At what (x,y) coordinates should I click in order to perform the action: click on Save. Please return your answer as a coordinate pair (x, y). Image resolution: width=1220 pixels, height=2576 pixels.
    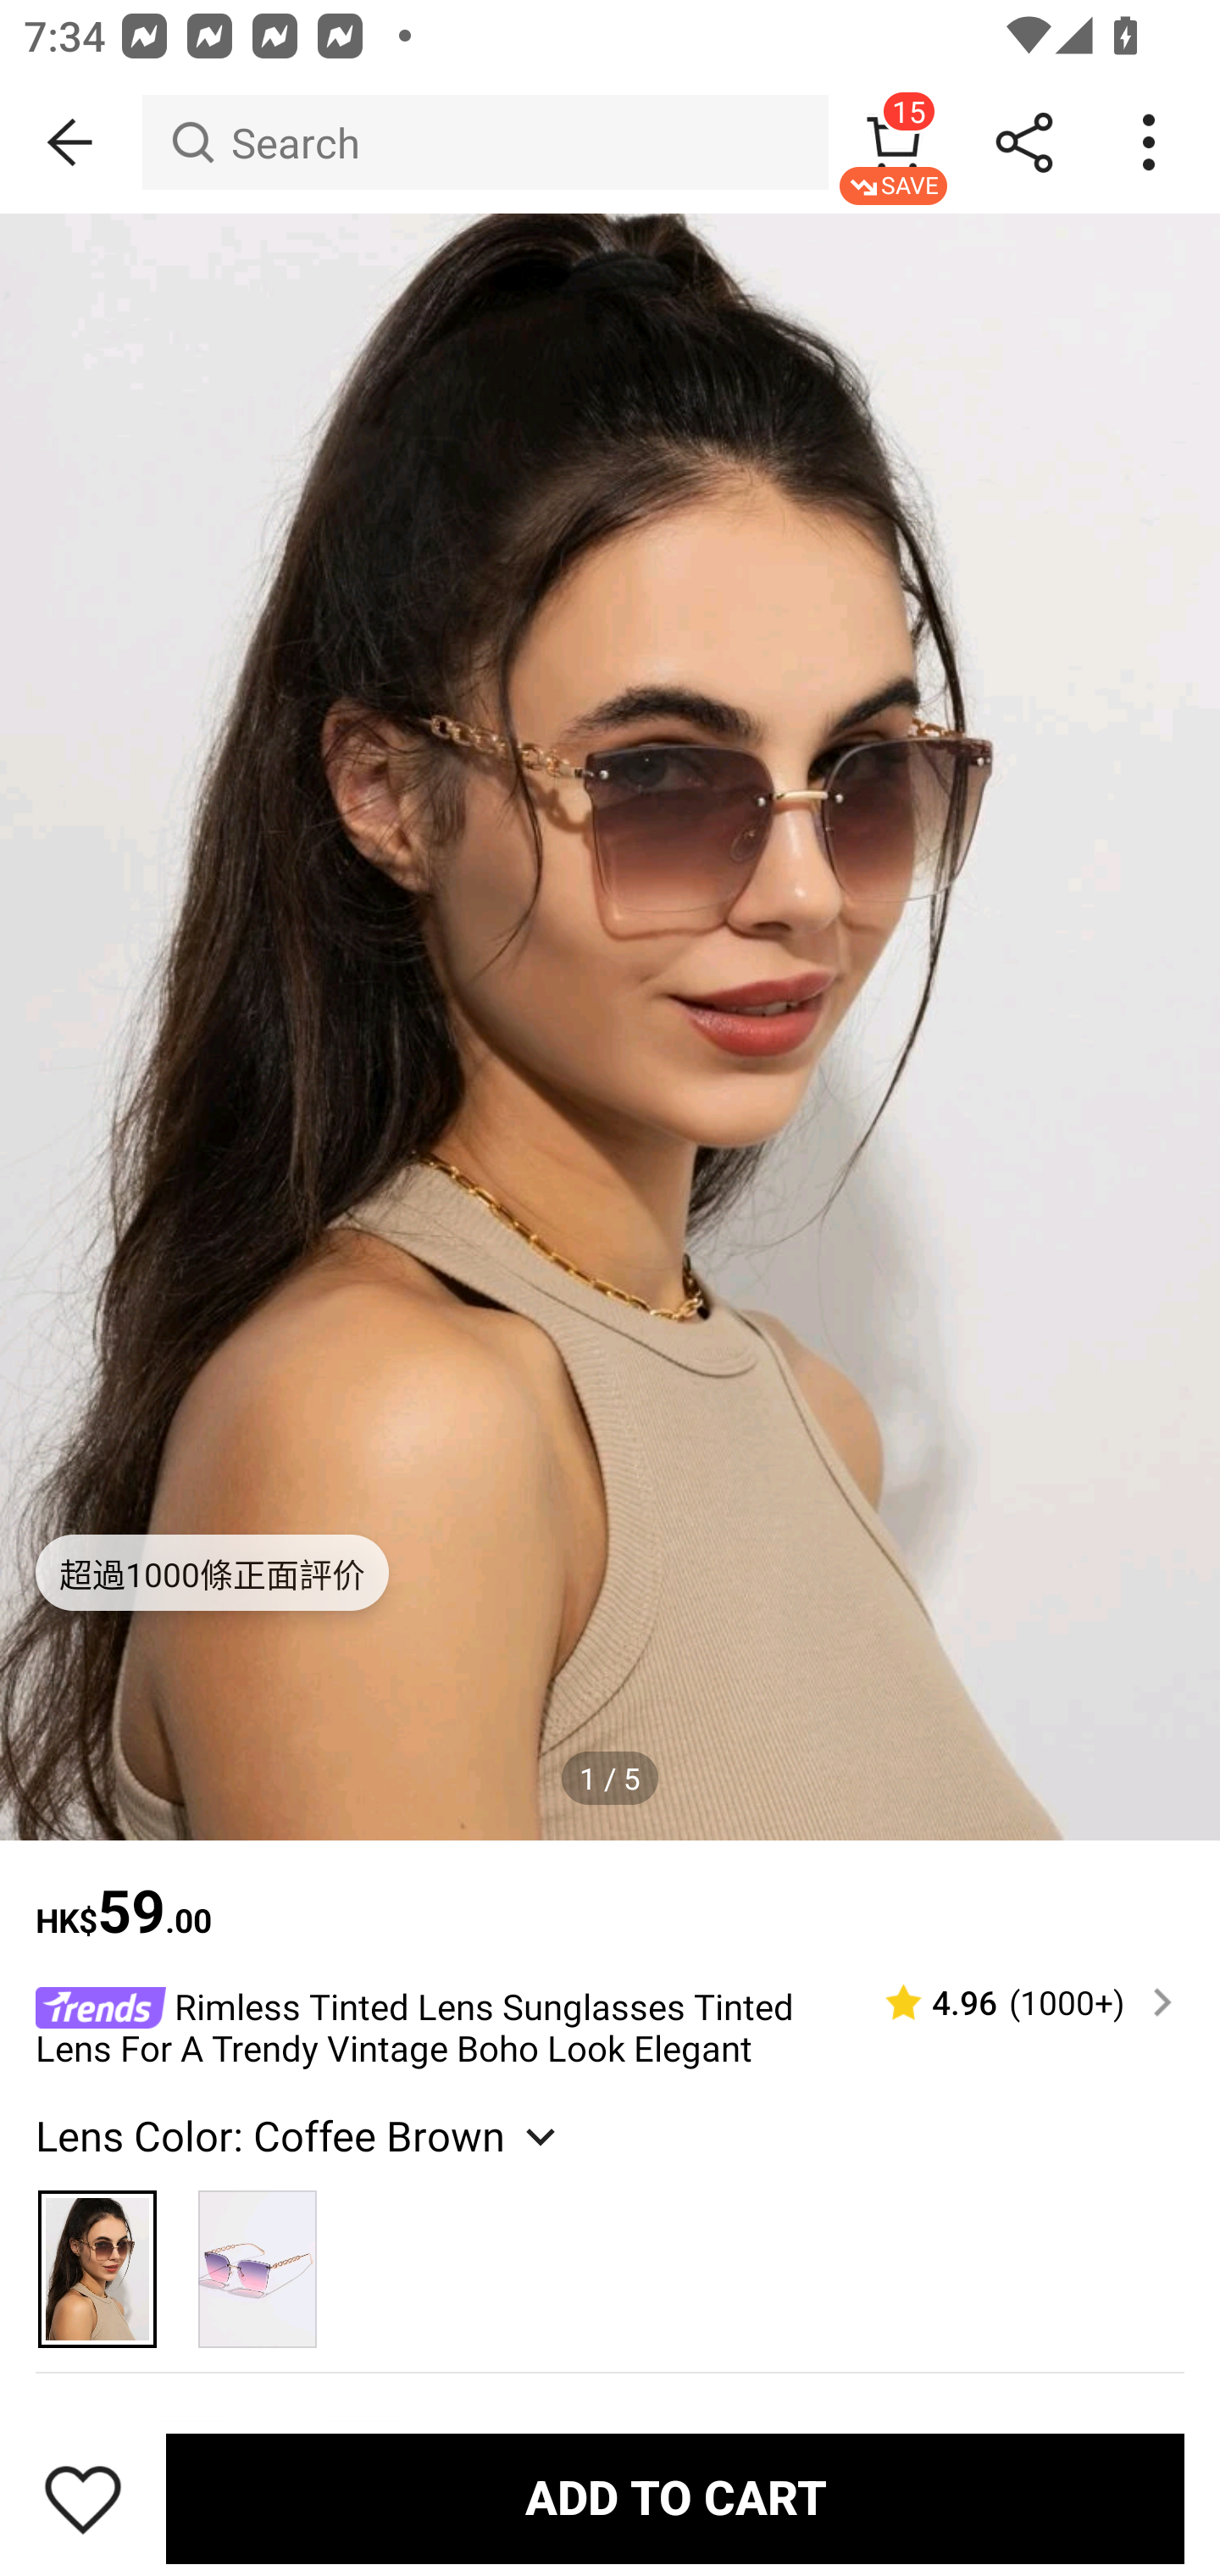
    Looking at the image, I should click on (83, 2498).